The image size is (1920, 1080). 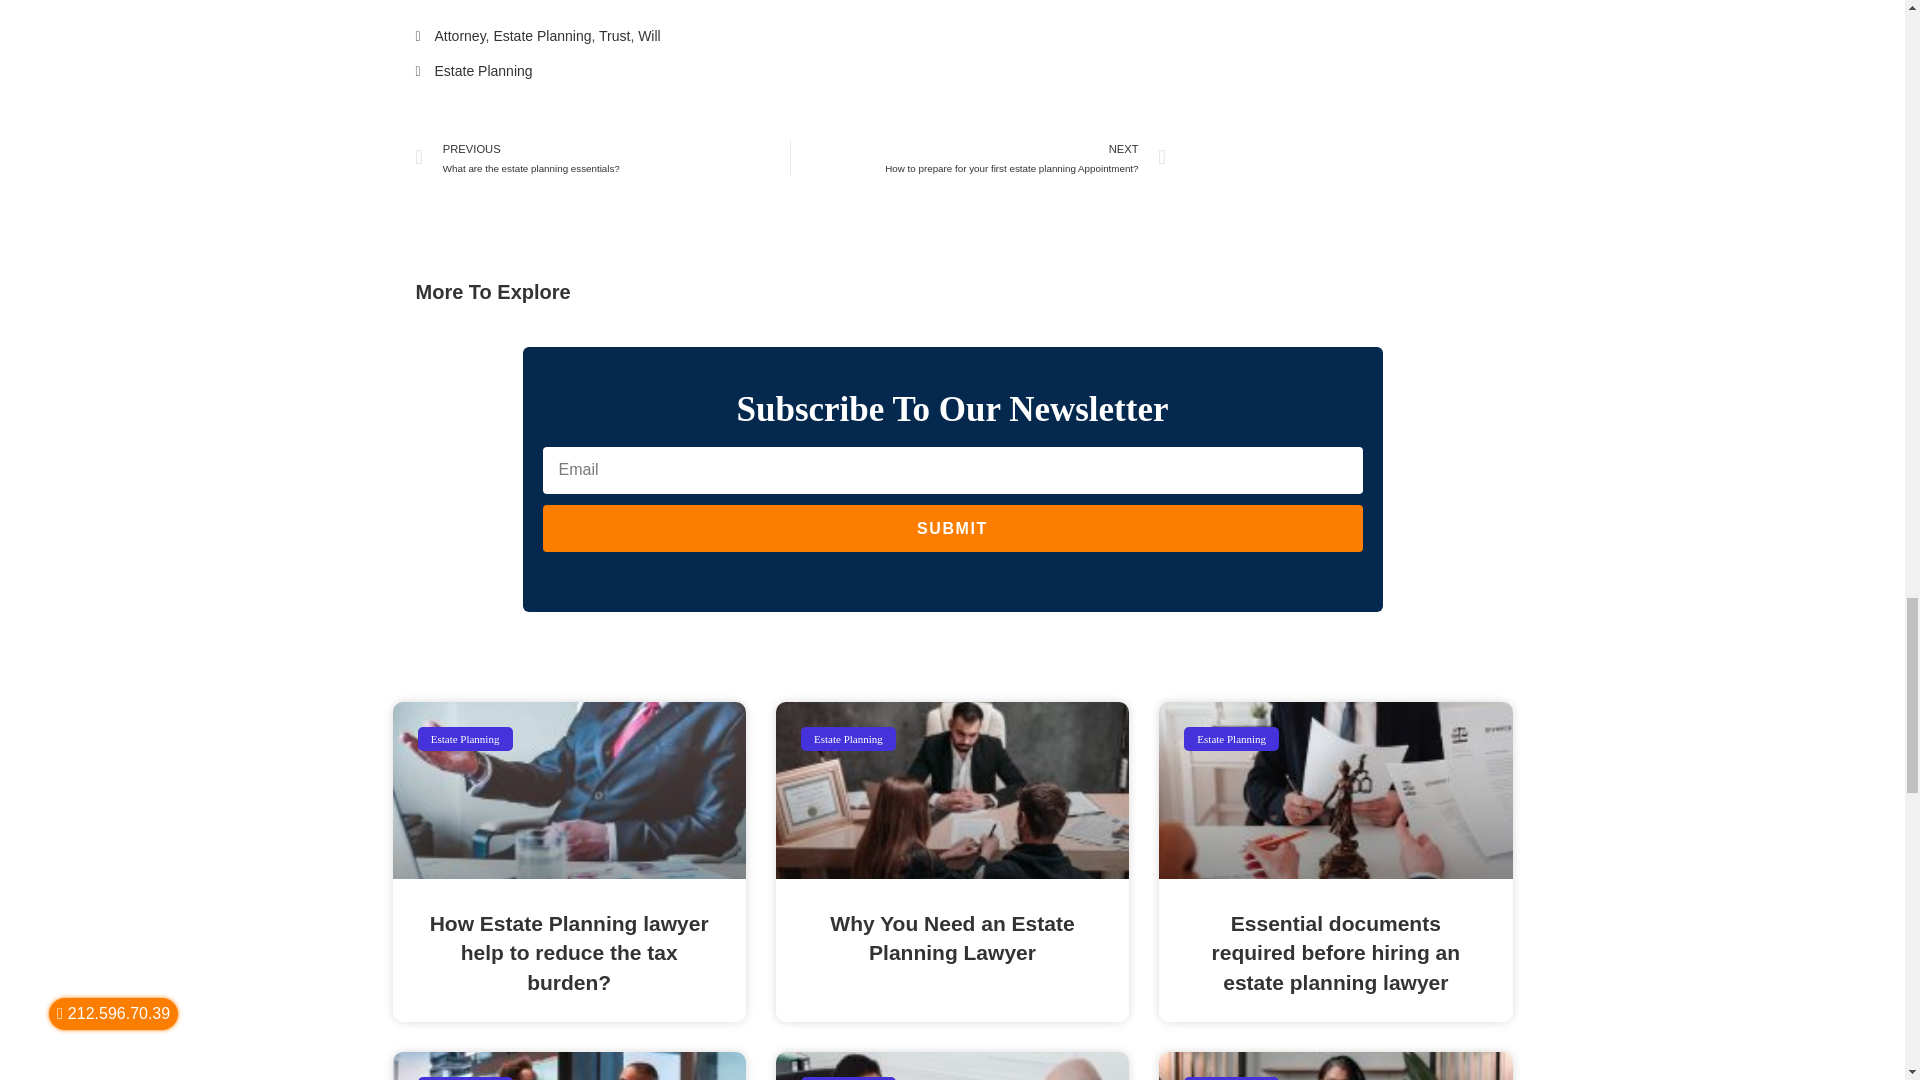 I want to click on Estate Planning, so click(x=542, y=36).